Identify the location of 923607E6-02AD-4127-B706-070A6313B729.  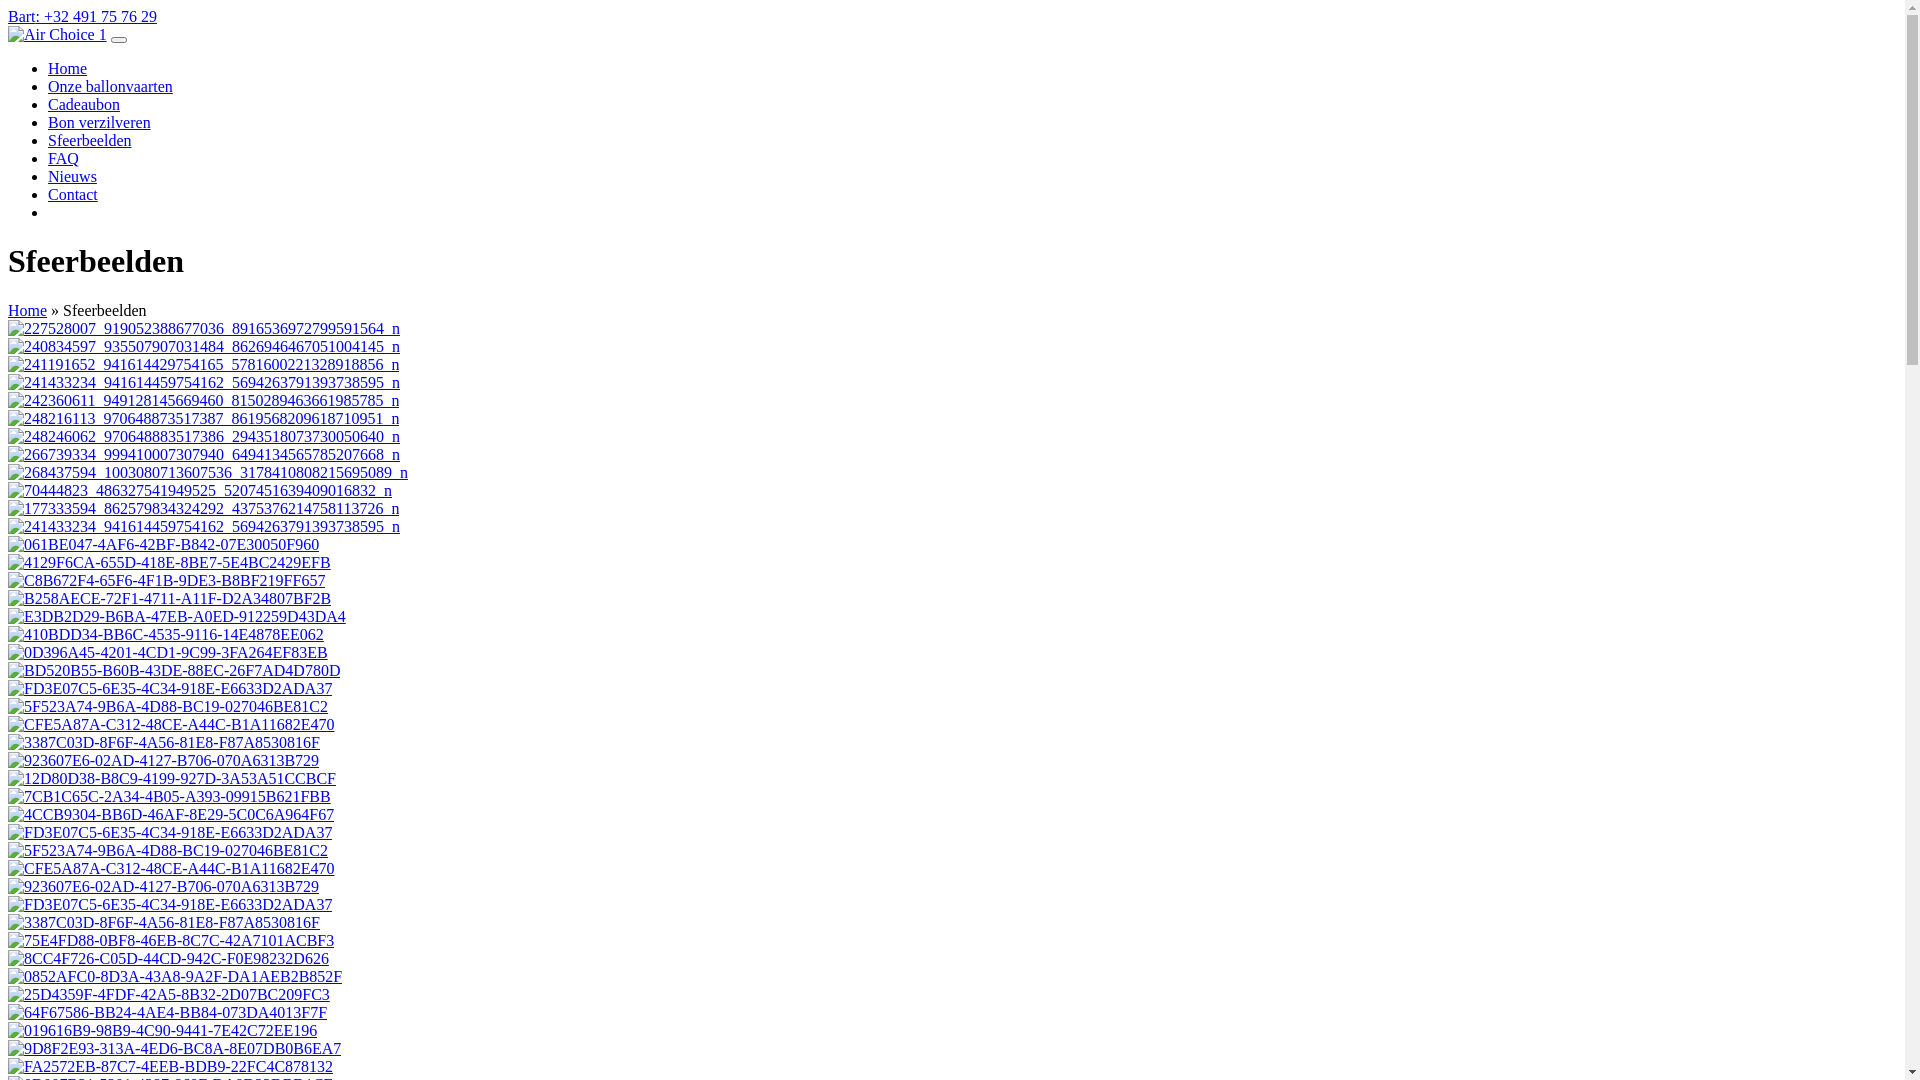
(164, 886).